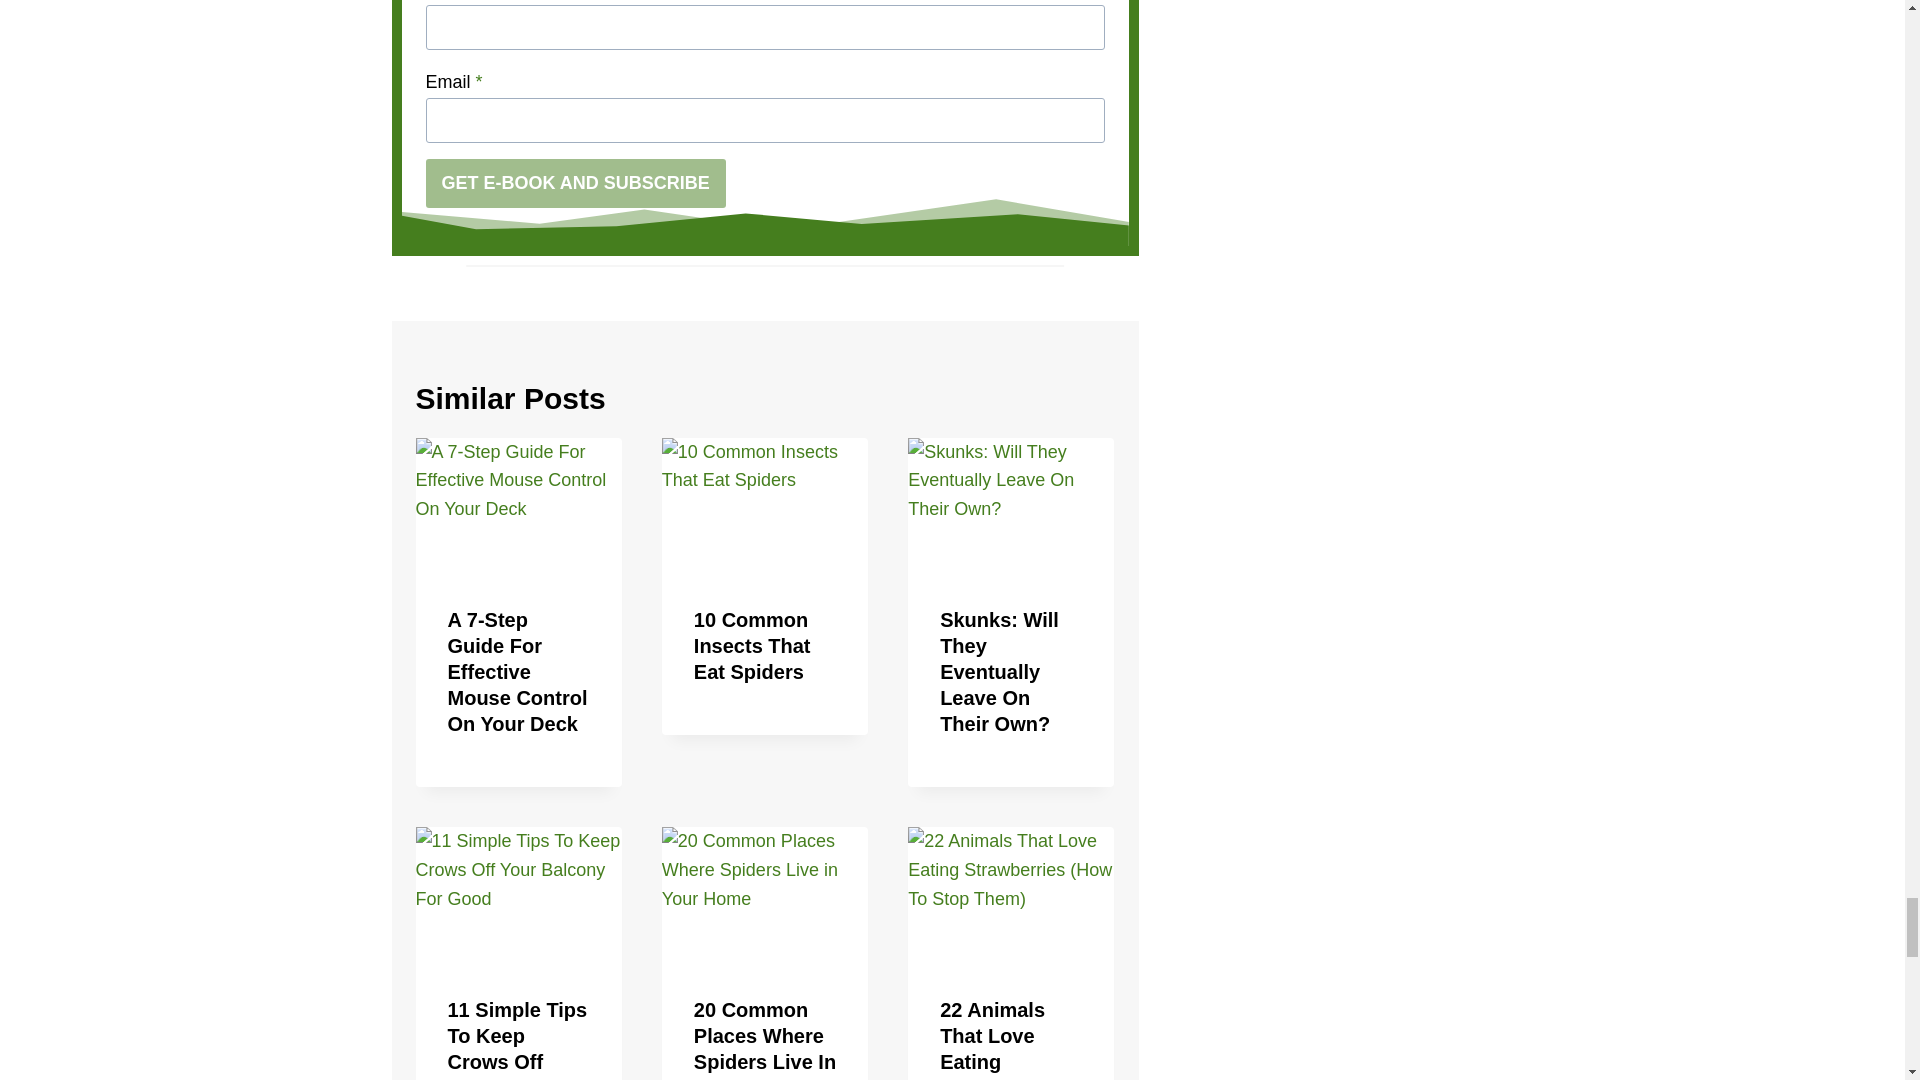 Image resolution: width=1920 pixels, height=1080 pixels. I want to click on GET E-BOOK AND SUBSCRIBE, so click(576, 182).